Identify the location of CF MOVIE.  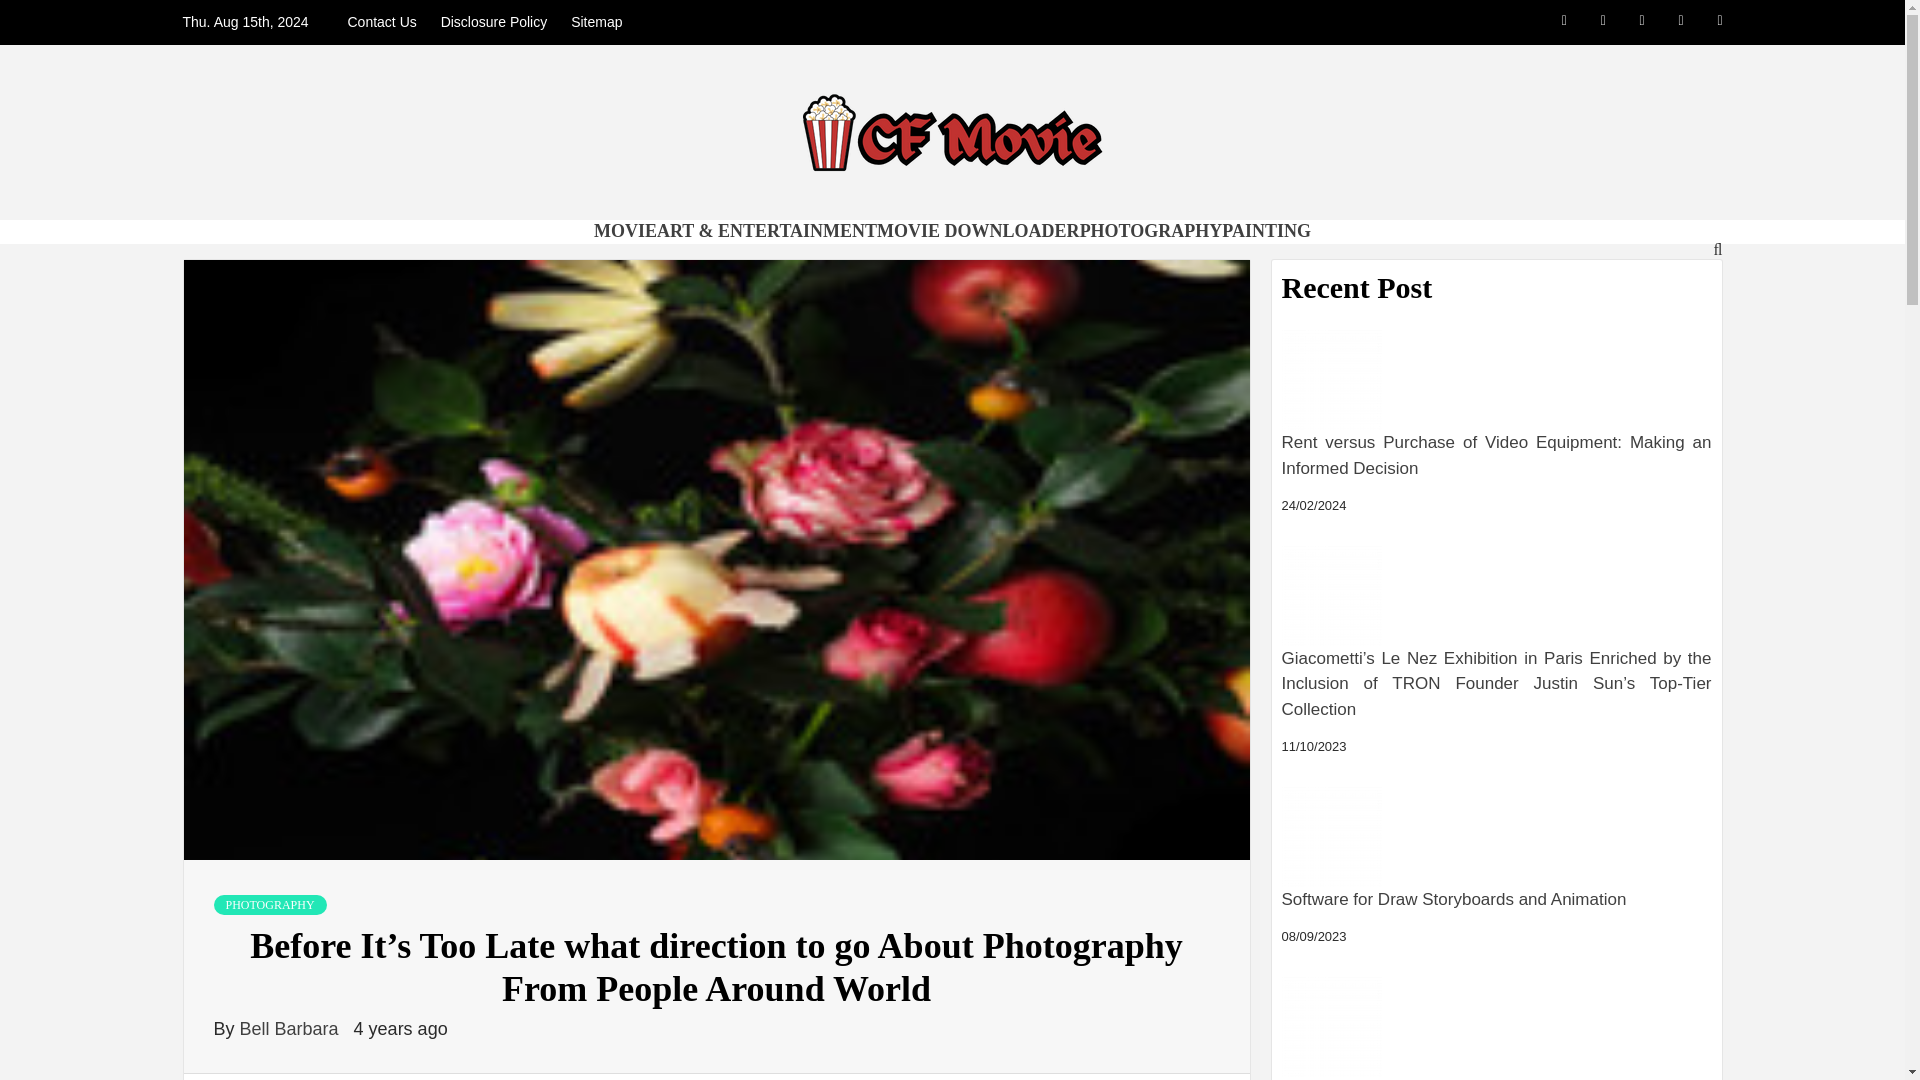
(439, 237).